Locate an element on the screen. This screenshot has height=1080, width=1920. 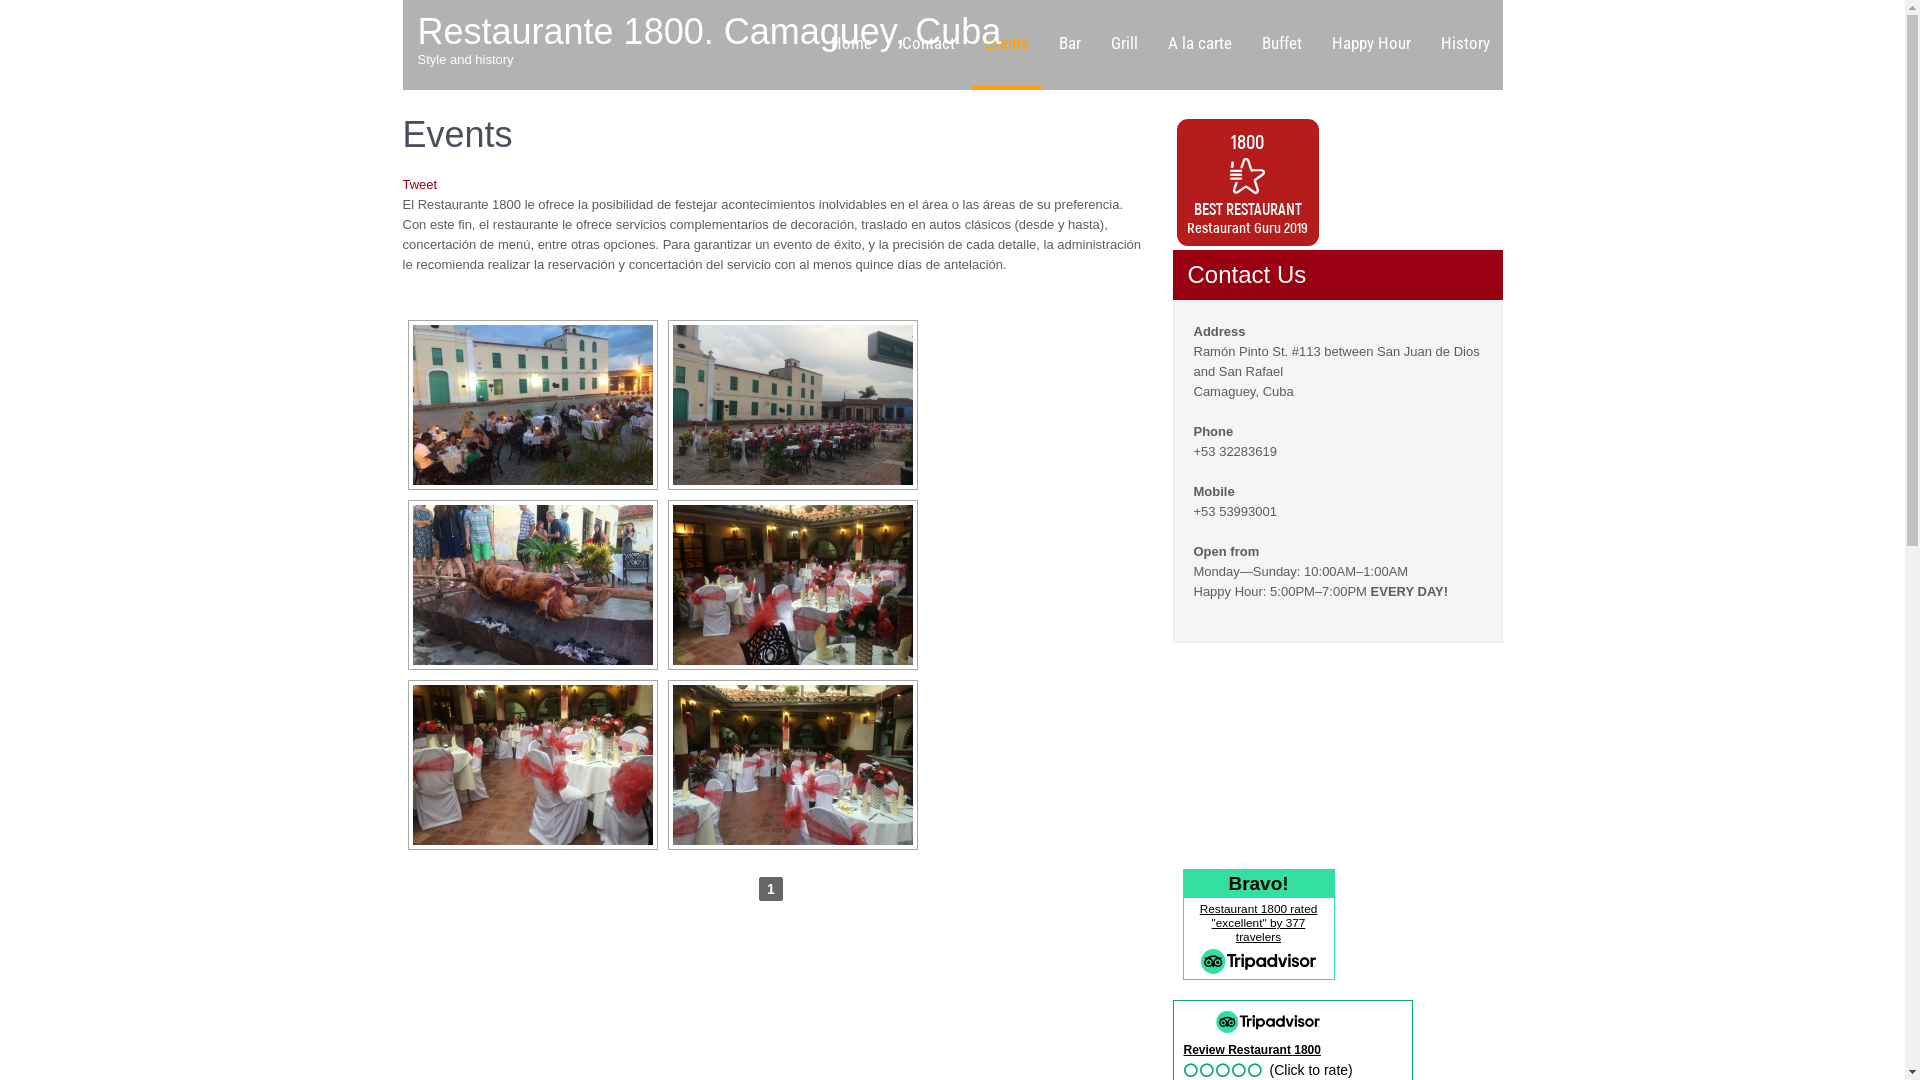
Contact is located at coordinates (928, 45).